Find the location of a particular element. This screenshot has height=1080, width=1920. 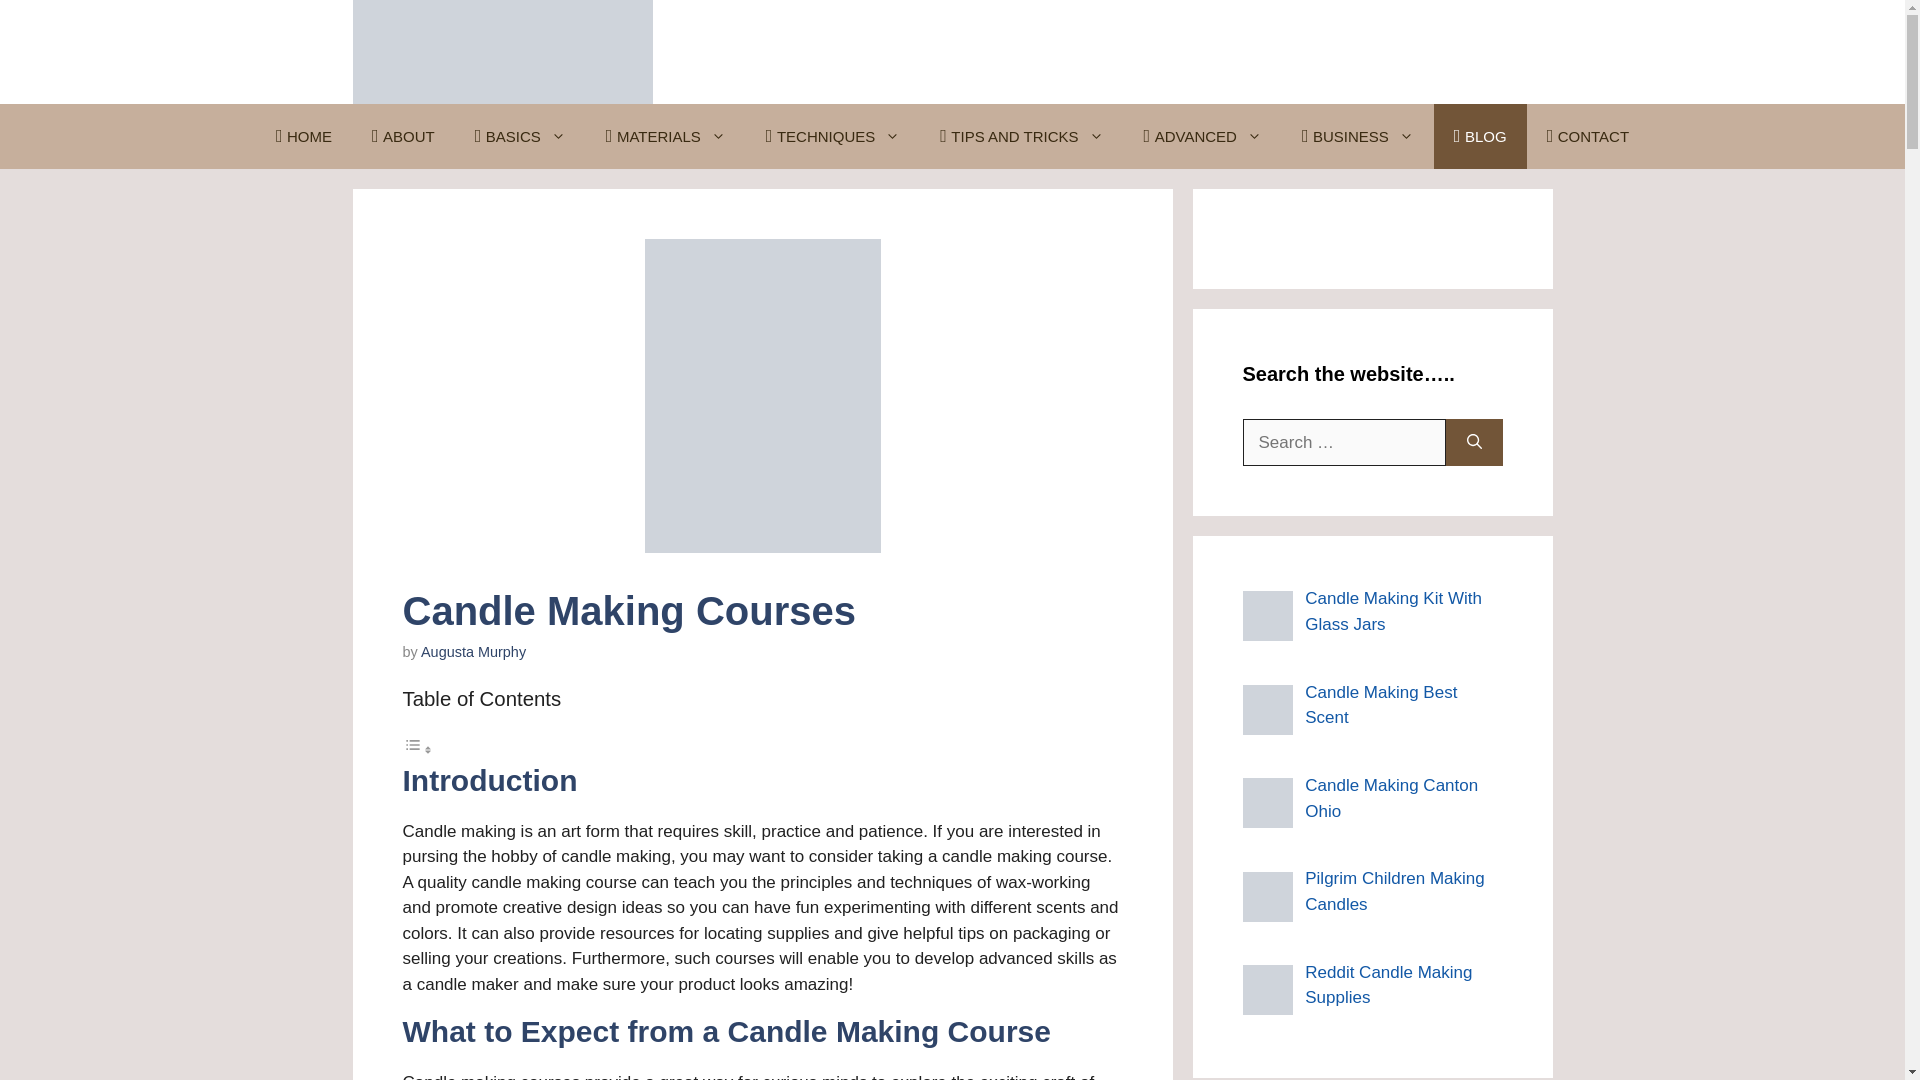

View all posts by Augusta Murphy is located at coordinates (473, 651).